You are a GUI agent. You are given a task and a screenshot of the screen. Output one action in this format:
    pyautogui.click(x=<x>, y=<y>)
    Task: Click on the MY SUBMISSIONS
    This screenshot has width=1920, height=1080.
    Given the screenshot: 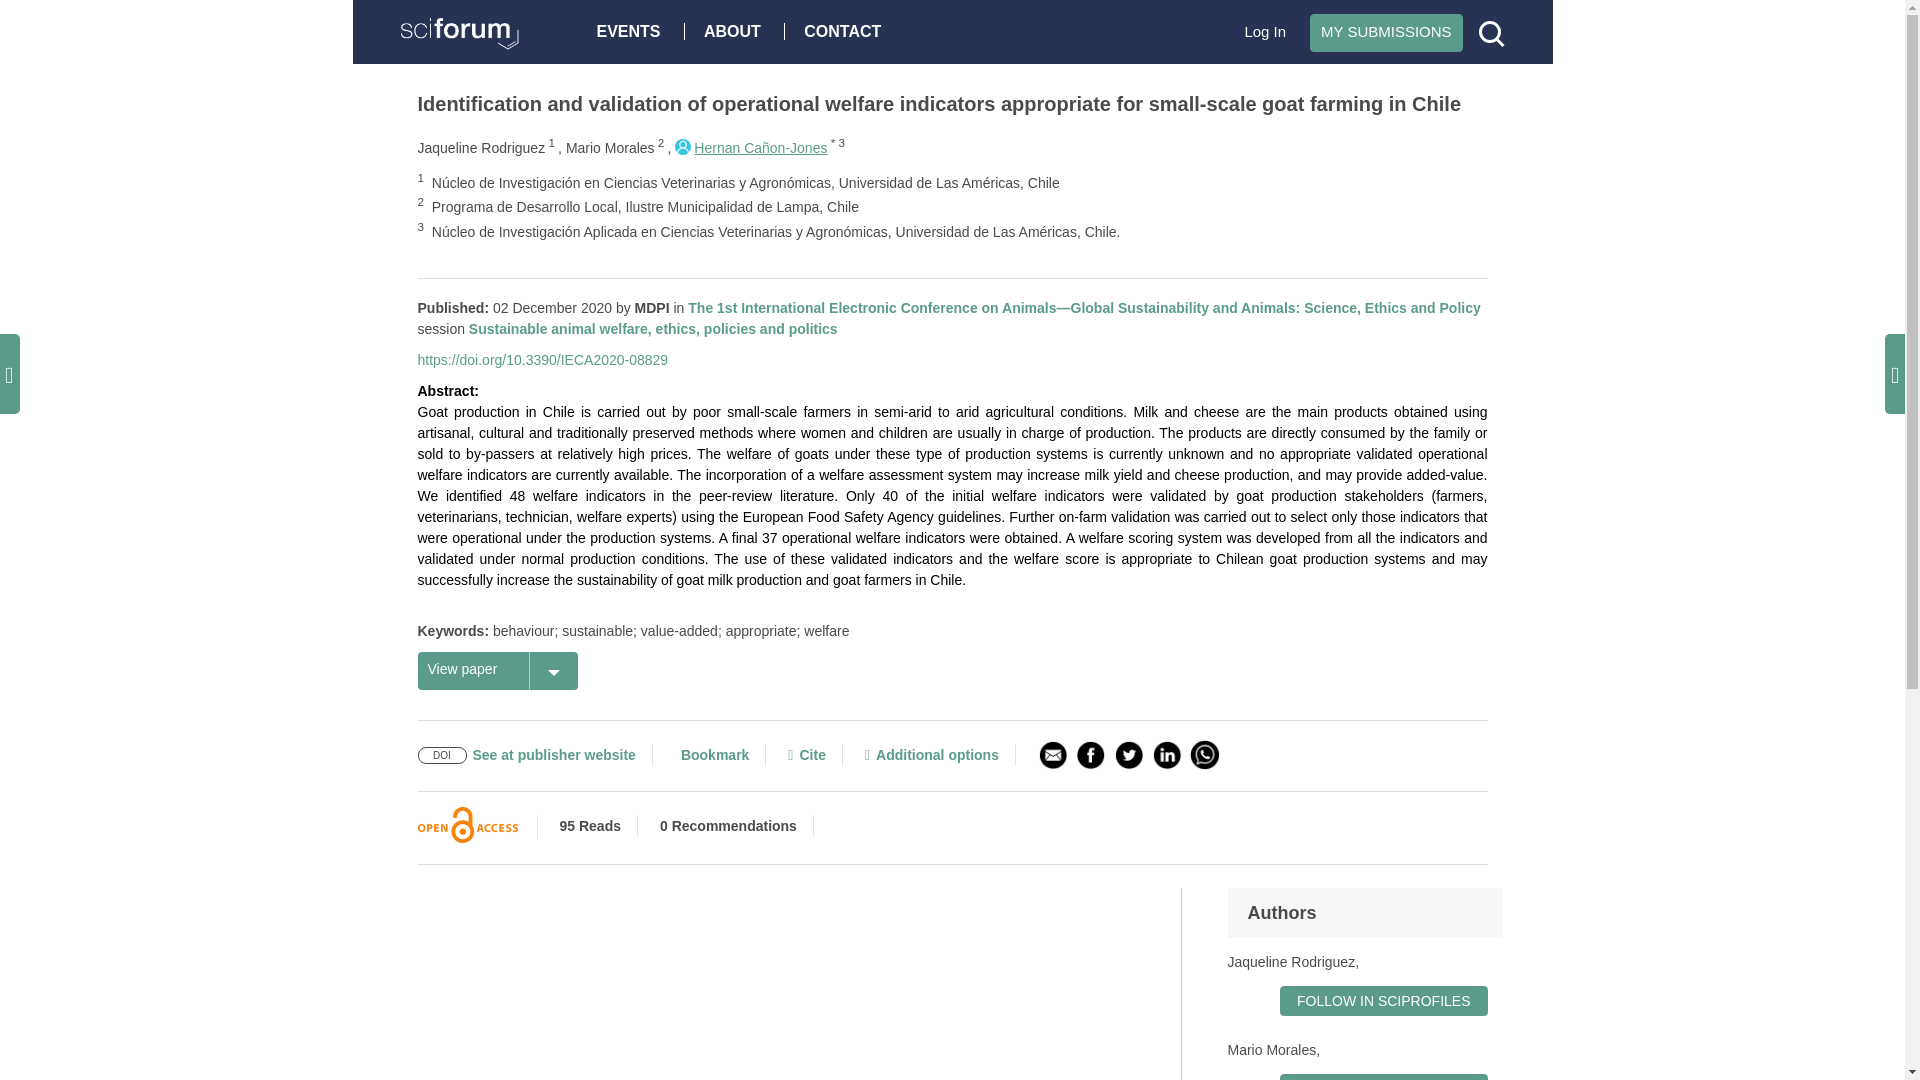 What is the action you would take?
    pyautogui.click(x=1386, y=32)
    